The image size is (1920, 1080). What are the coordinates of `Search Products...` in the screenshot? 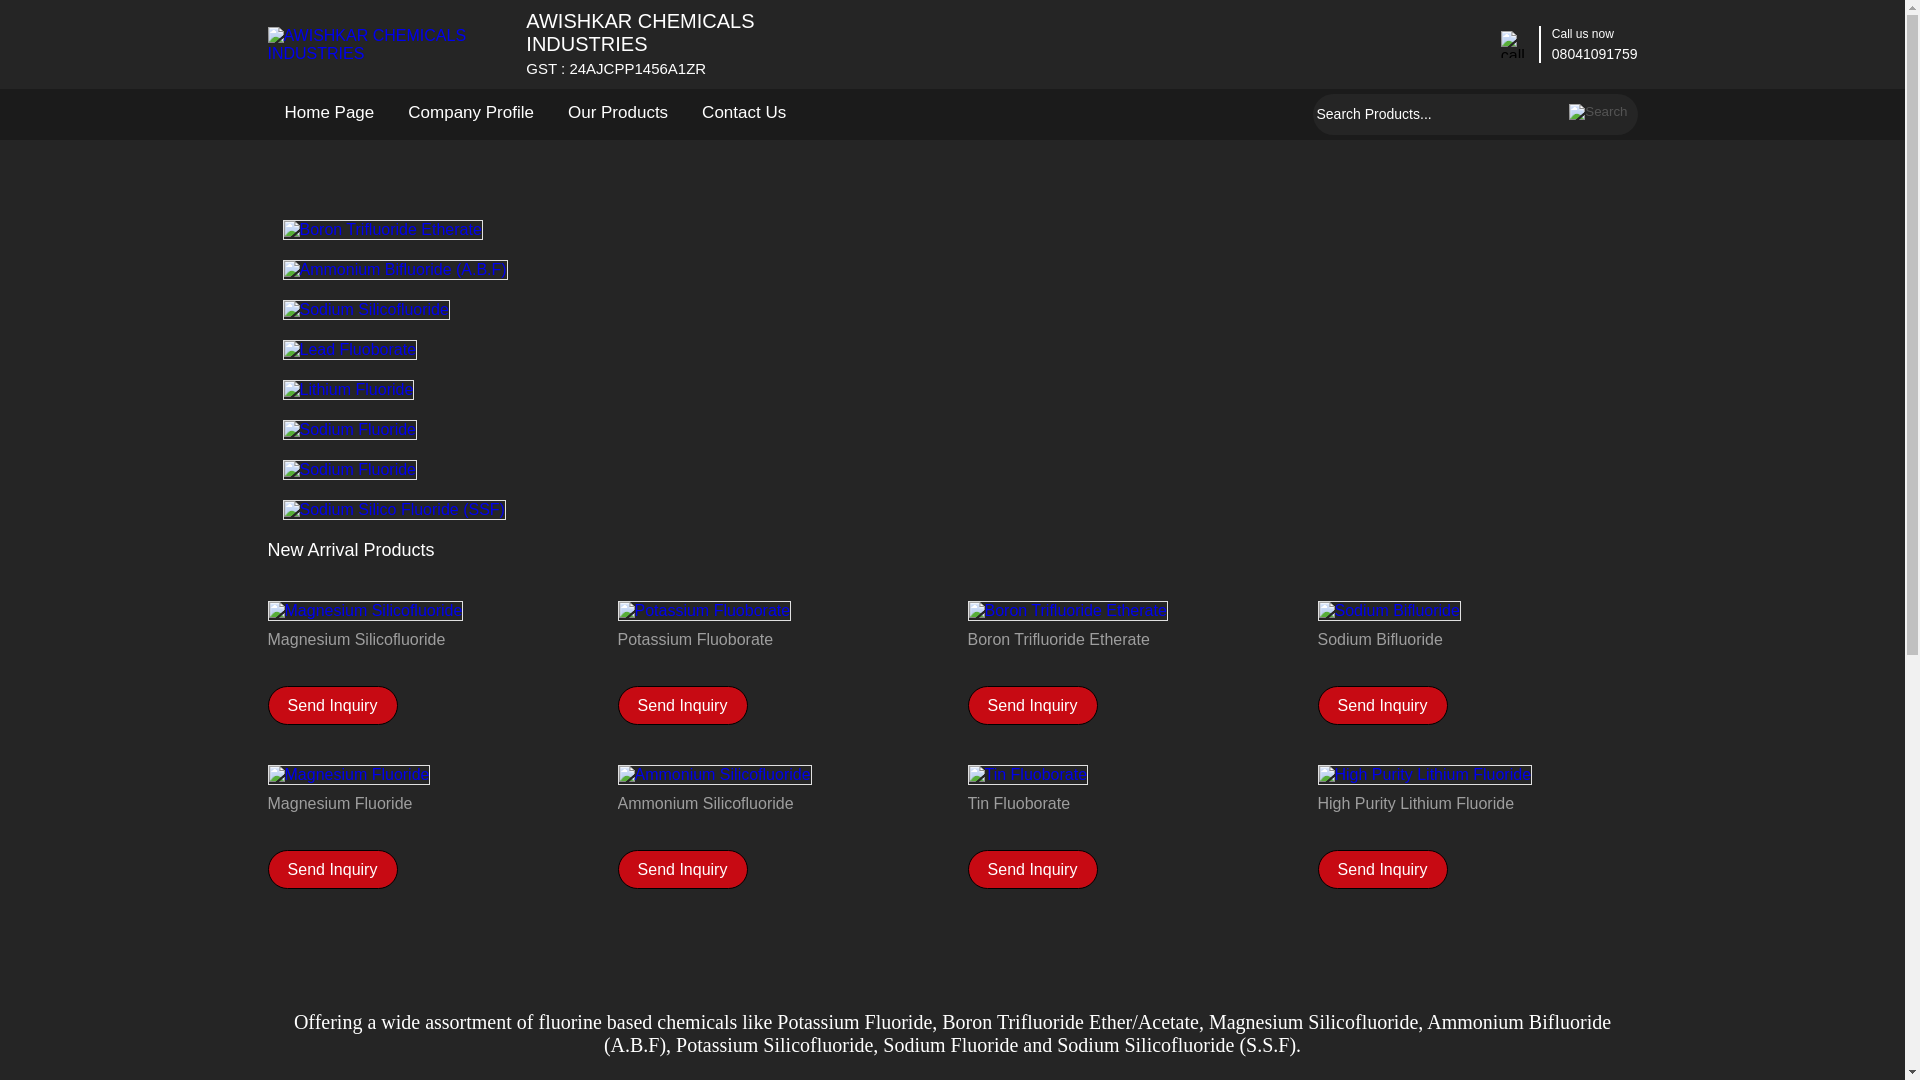 It's located at (1437, 114).